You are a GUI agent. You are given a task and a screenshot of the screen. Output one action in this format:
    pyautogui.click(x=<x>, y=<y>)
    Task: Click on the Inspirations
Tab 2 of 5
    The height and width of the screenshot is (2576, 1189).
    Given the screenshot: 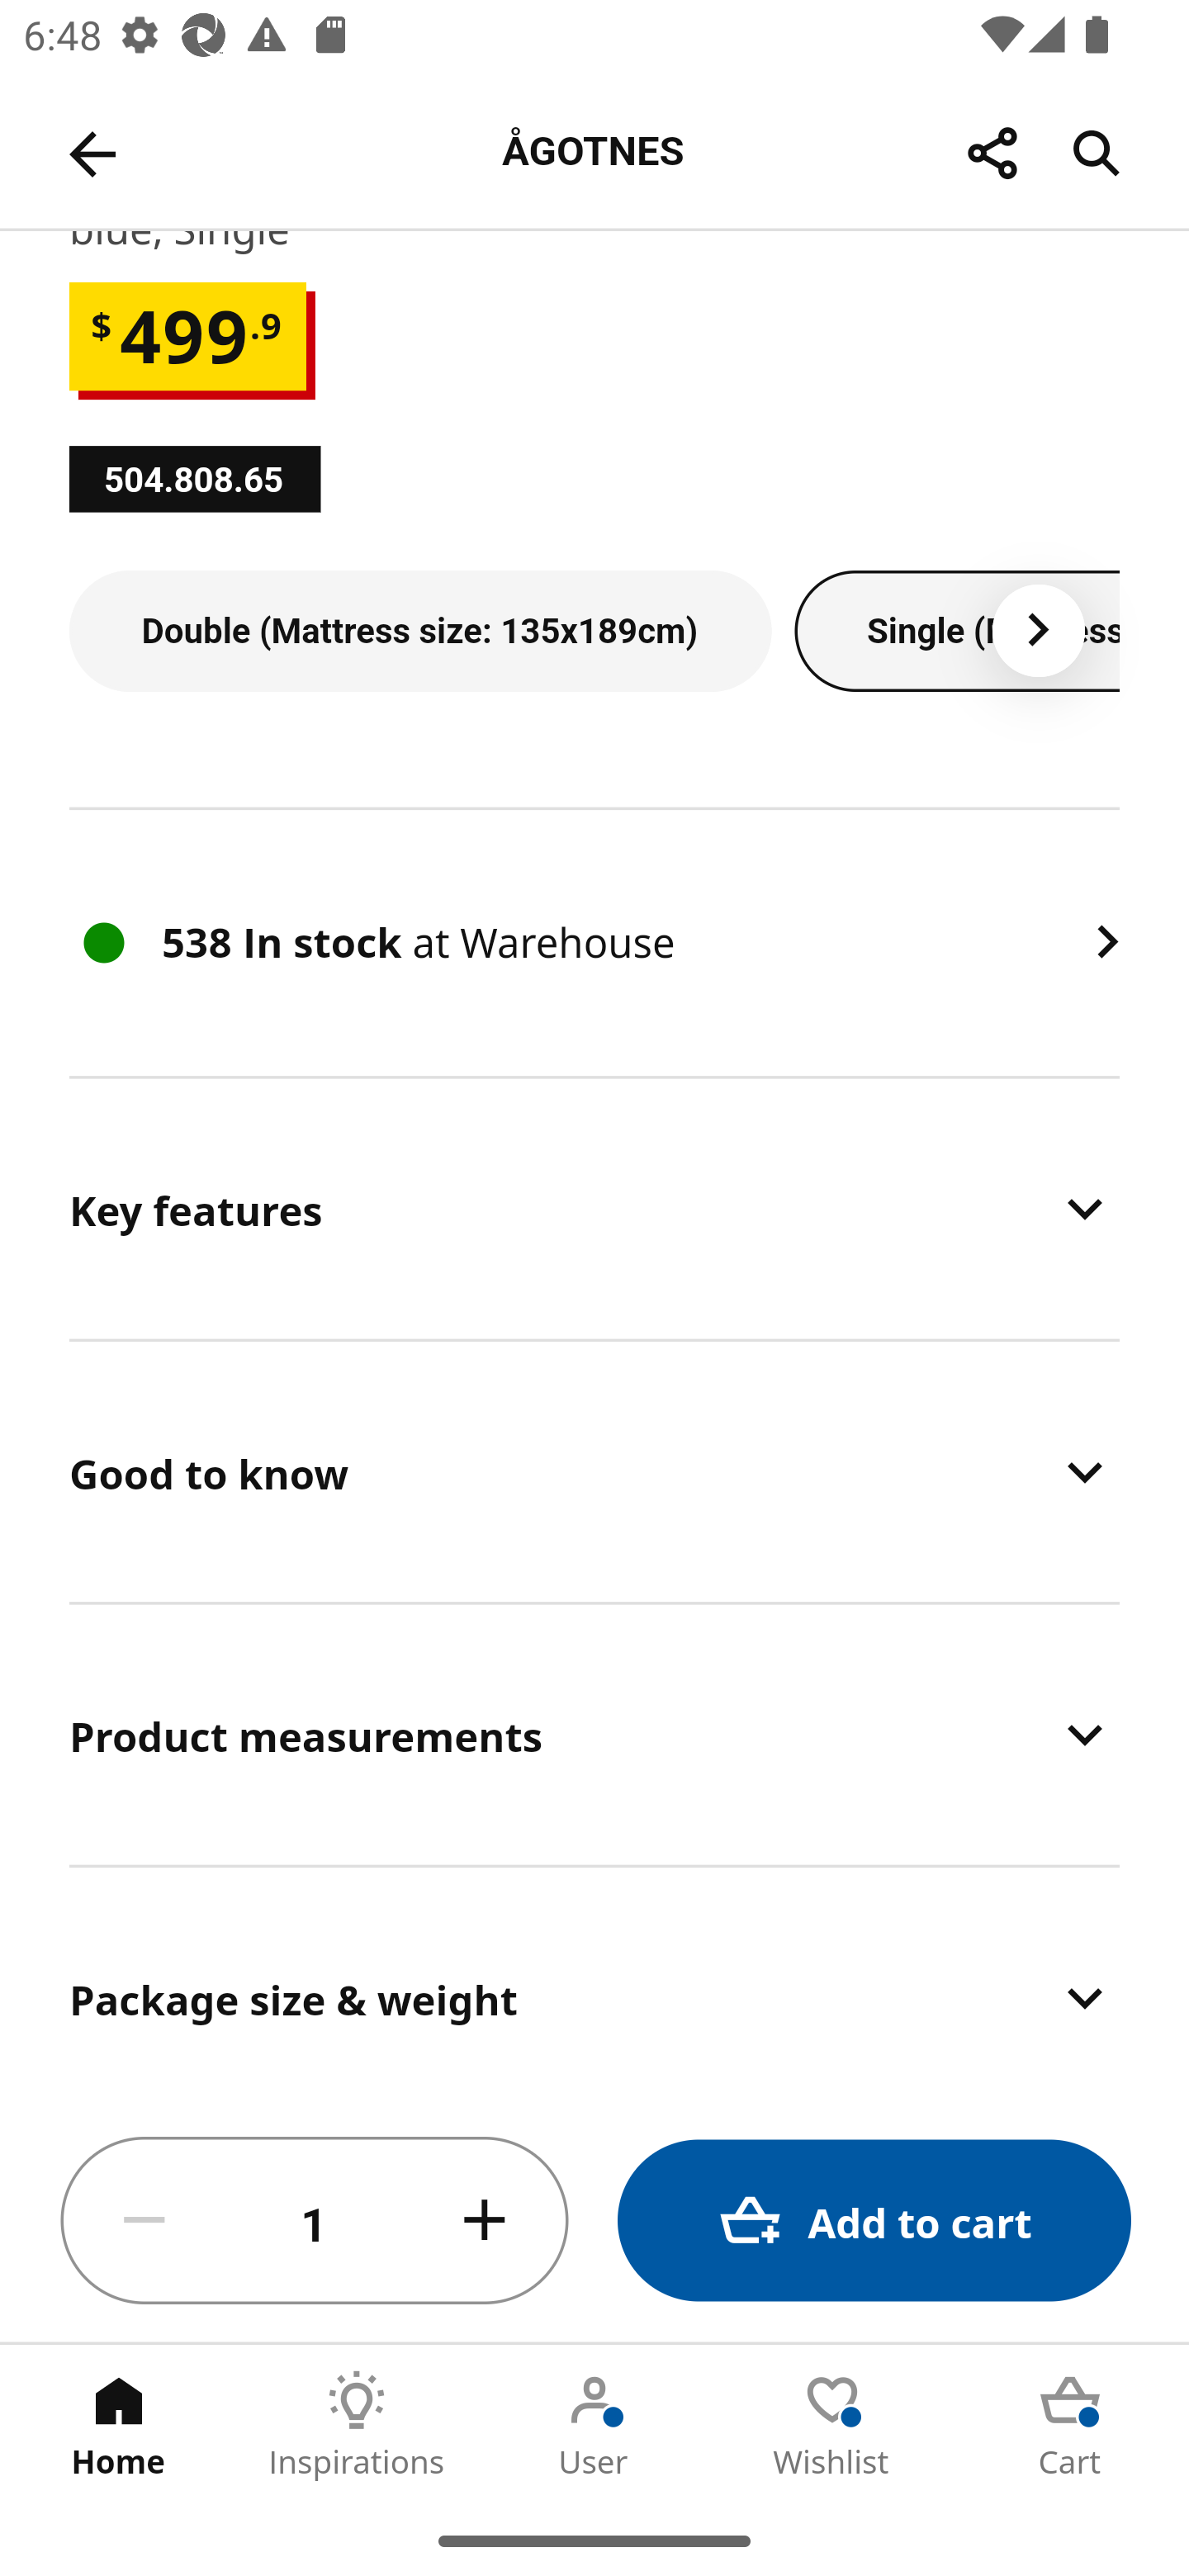 What is the action you would take?
    pyautogui.click(x=357, y=2425)
    